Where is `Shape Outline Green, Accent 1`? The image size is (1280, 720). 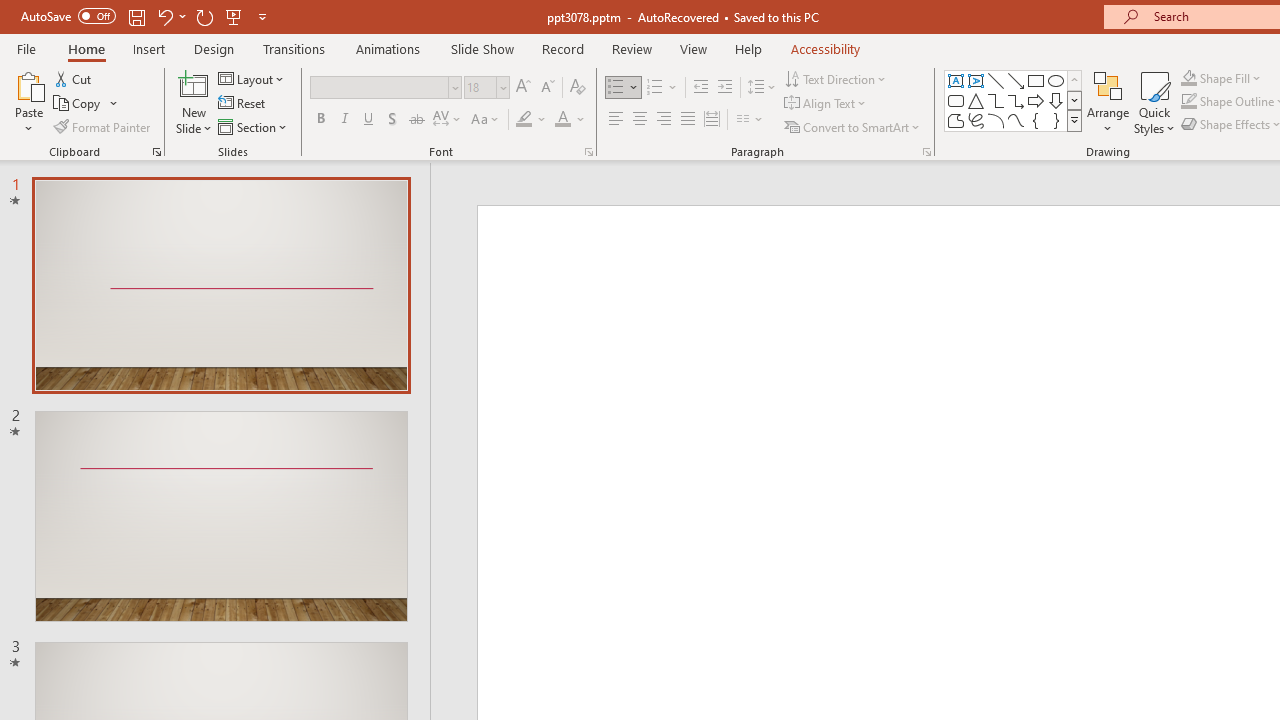 Shape Outline Green, Accent 1 is located at coordinates (1188, 102).